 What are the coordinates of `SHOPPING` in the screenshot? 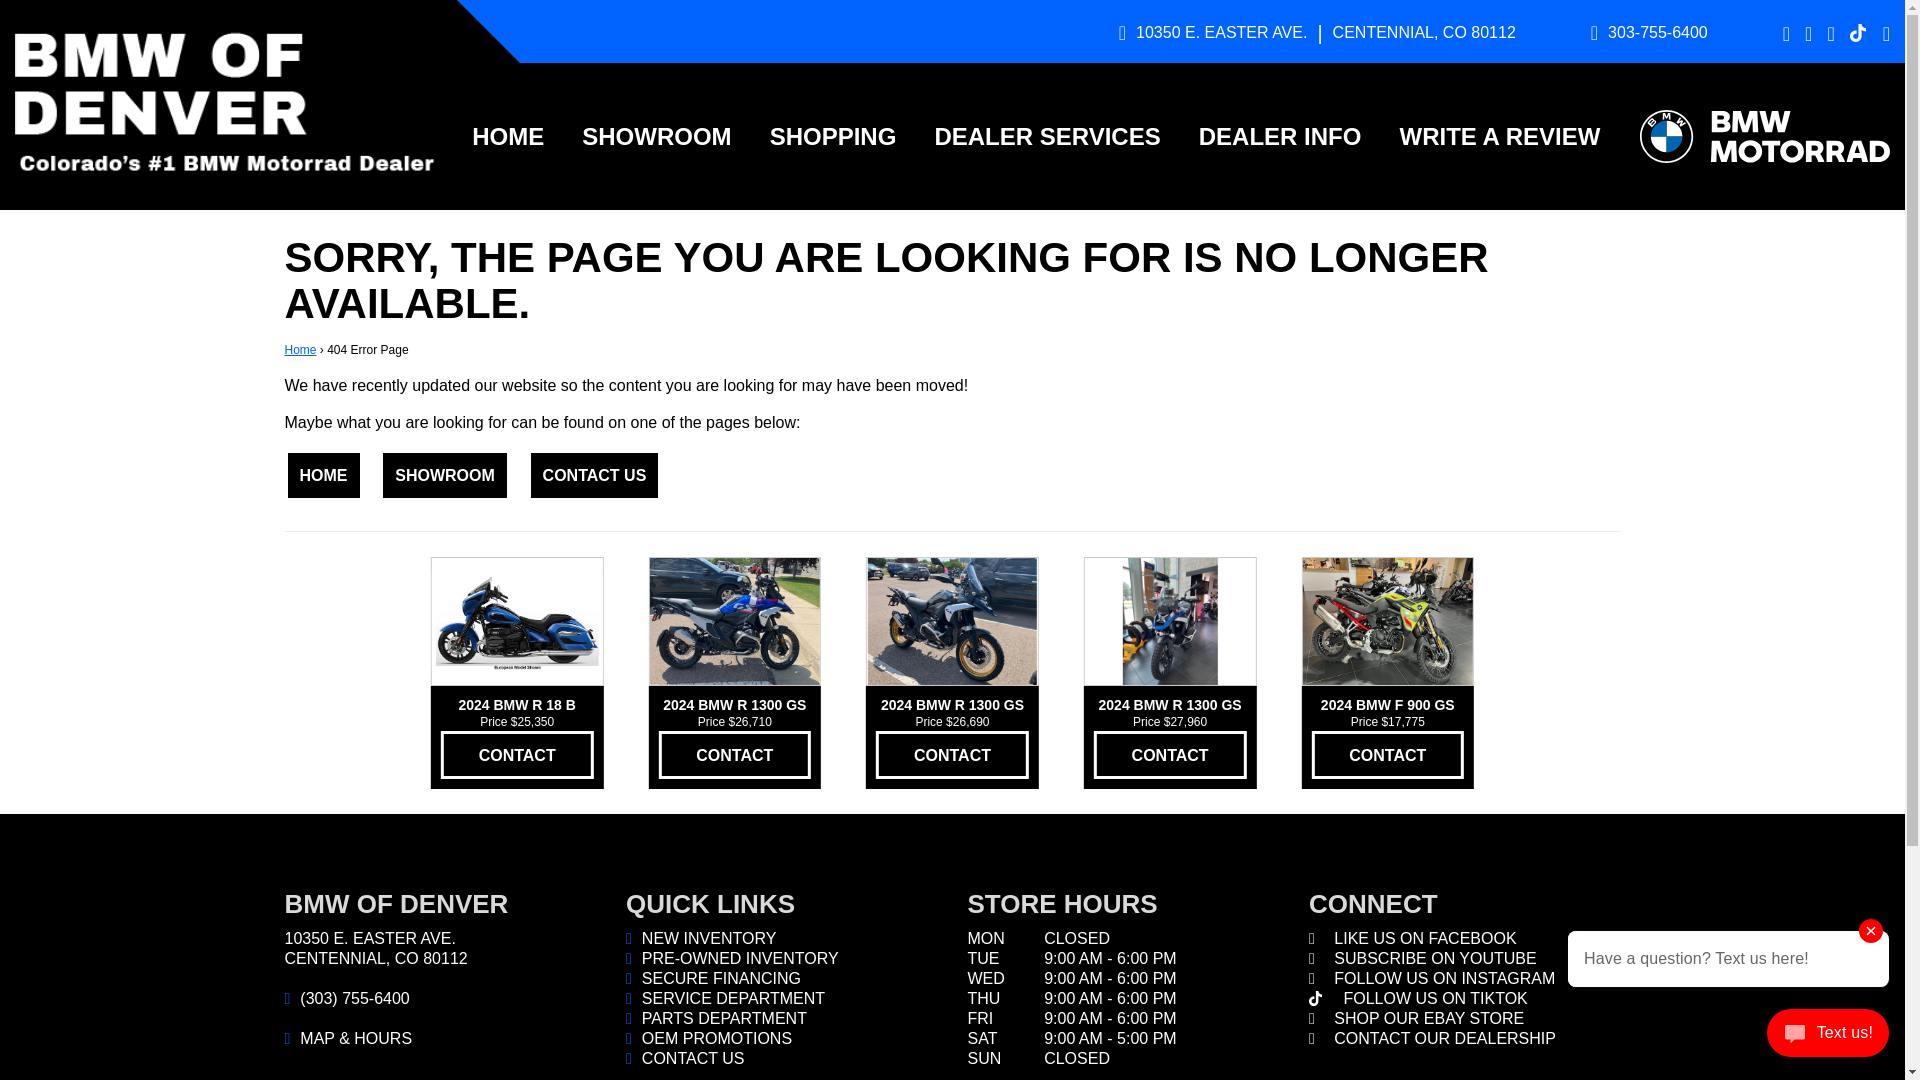 It's located at (833, 136).